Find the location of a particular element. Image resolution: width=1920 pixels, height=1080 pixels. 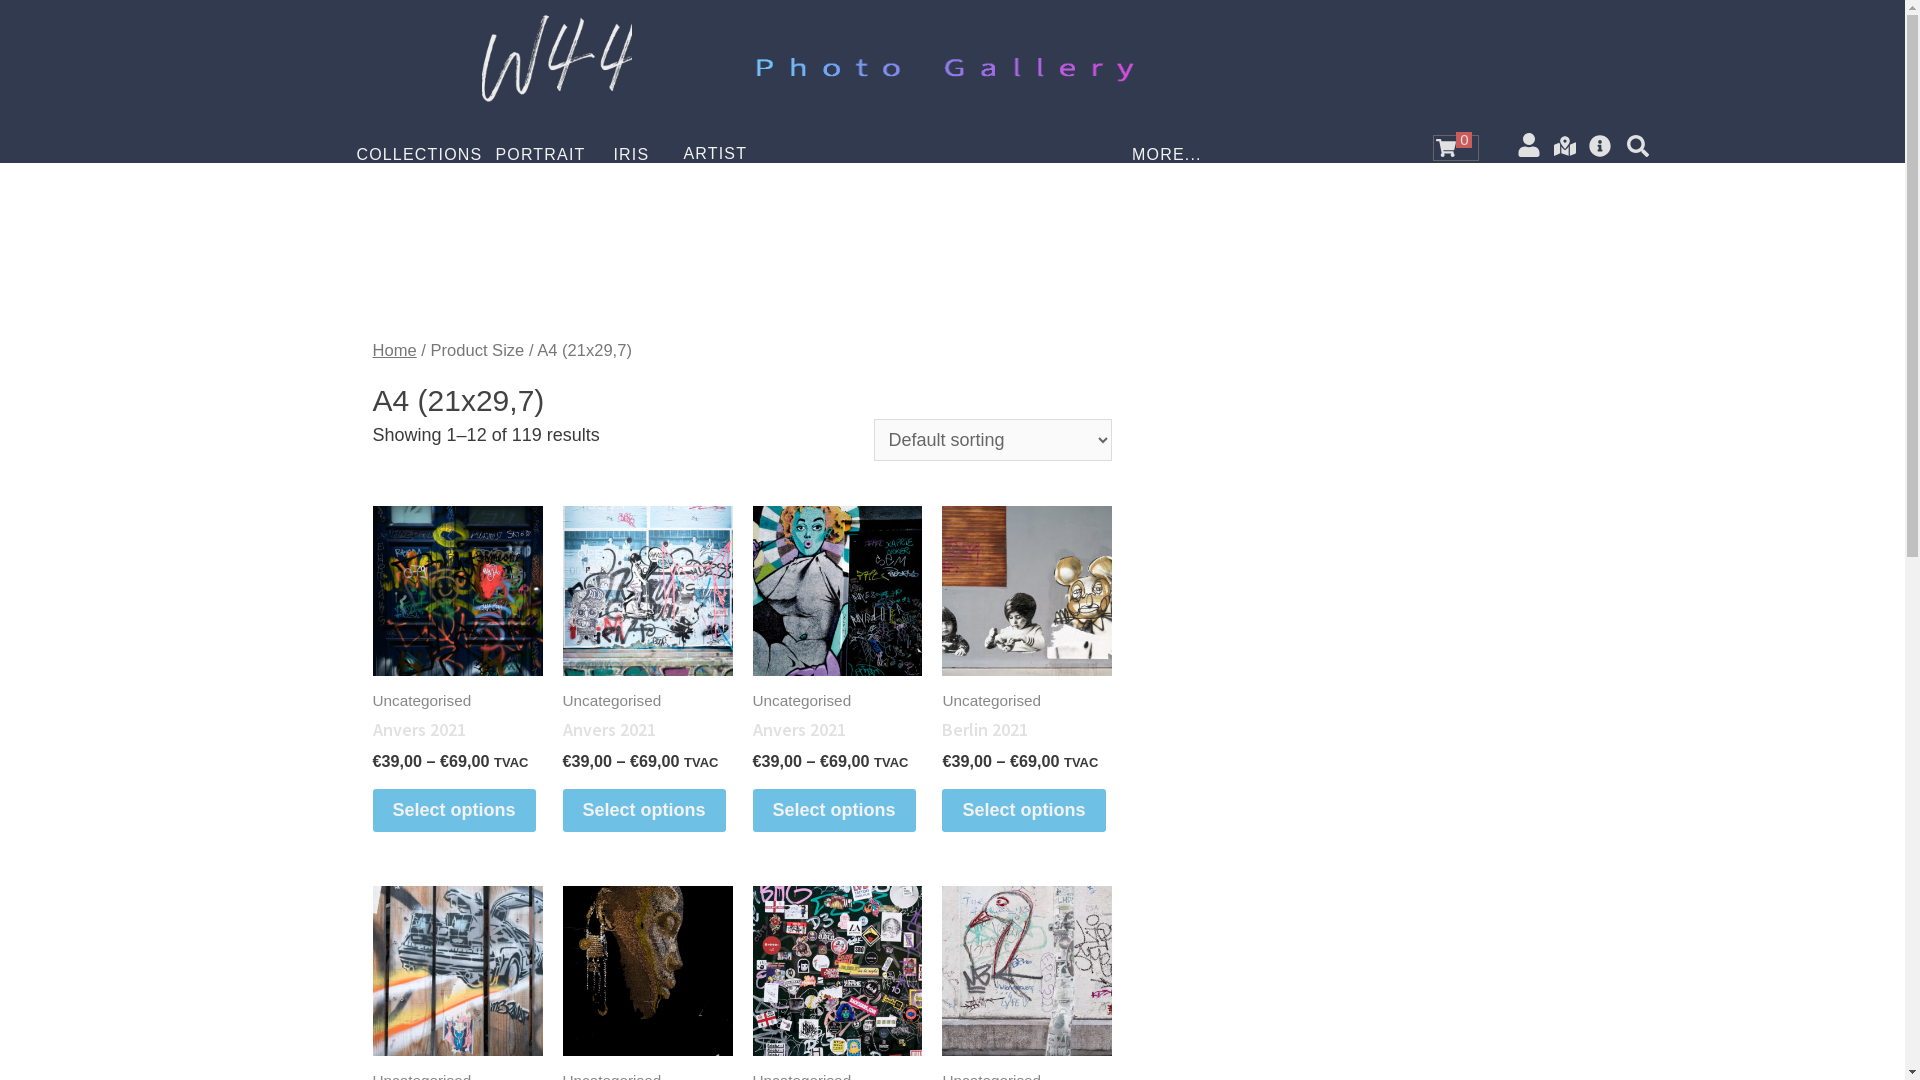

IRIS is located at coordinates (631, 155).